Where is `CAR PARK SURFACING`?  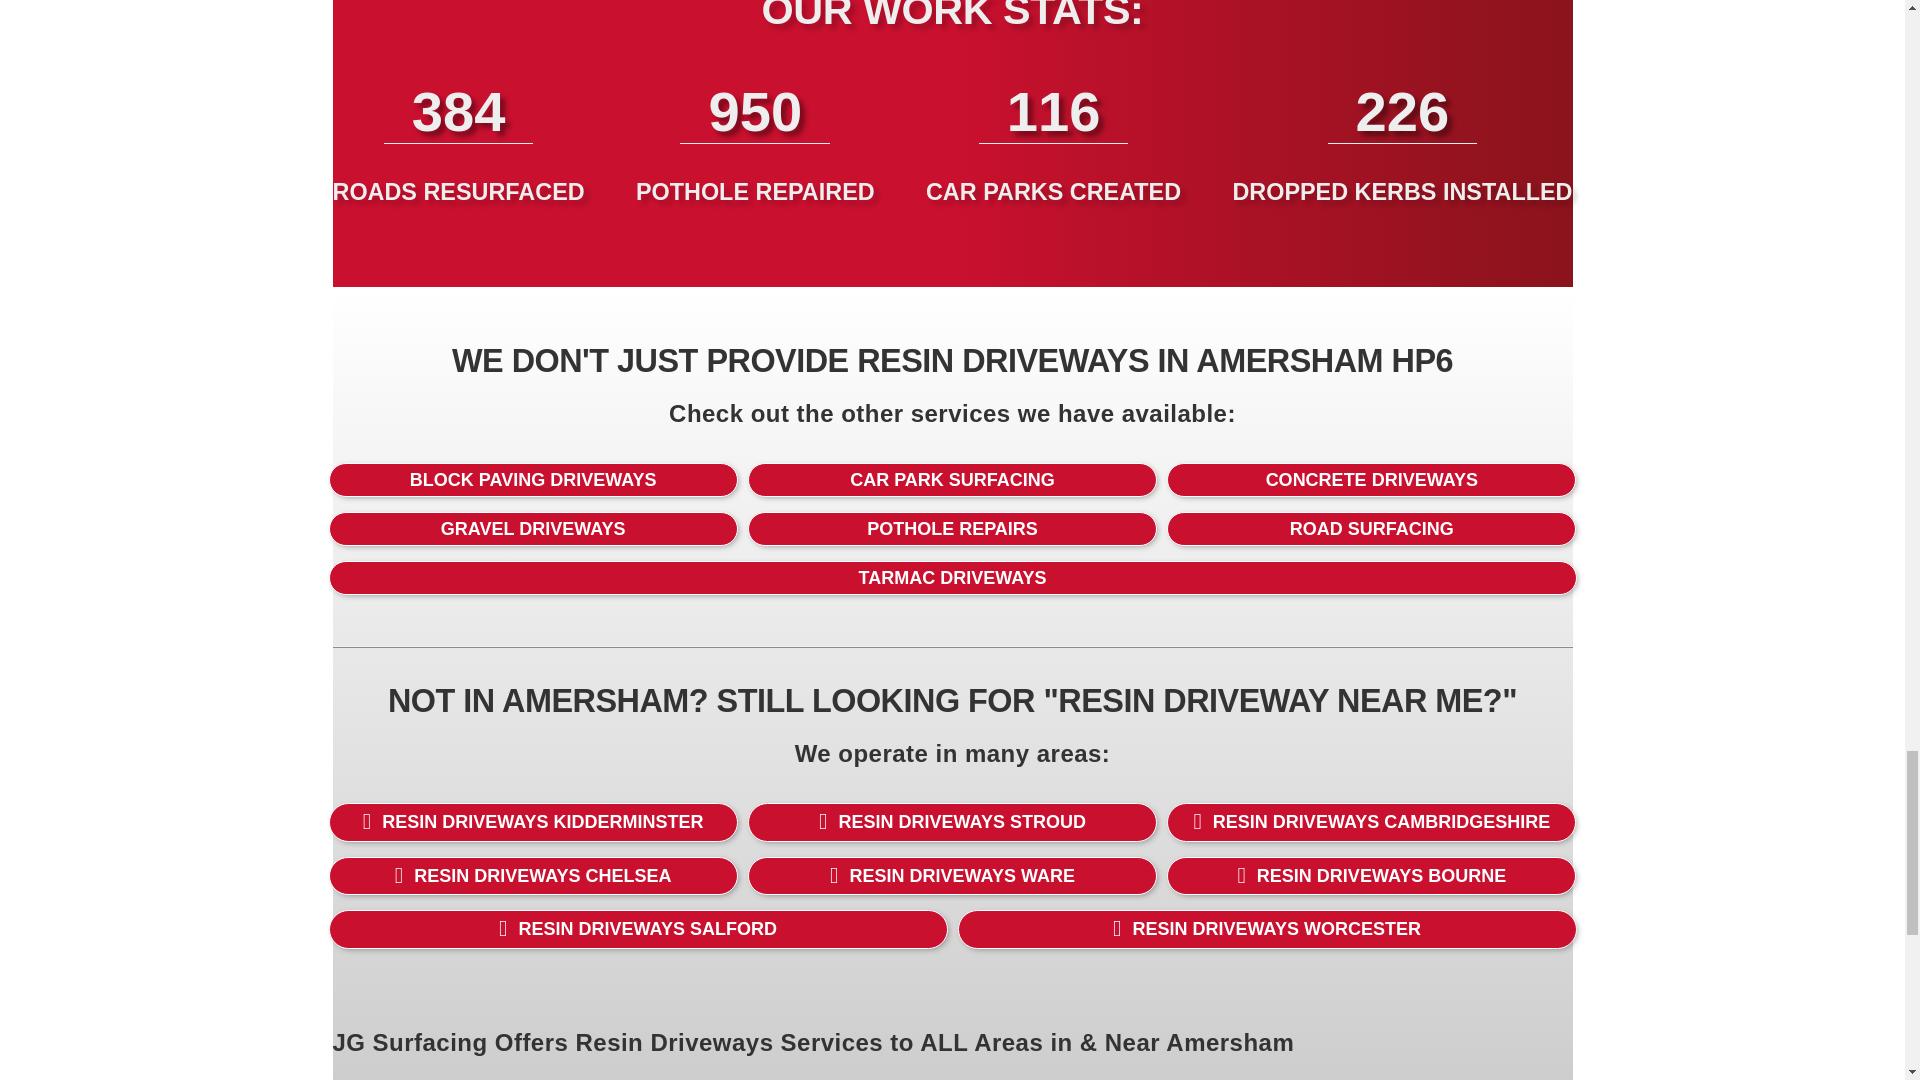 CAR PARK SURFACING is located at coordinates (952, 480).